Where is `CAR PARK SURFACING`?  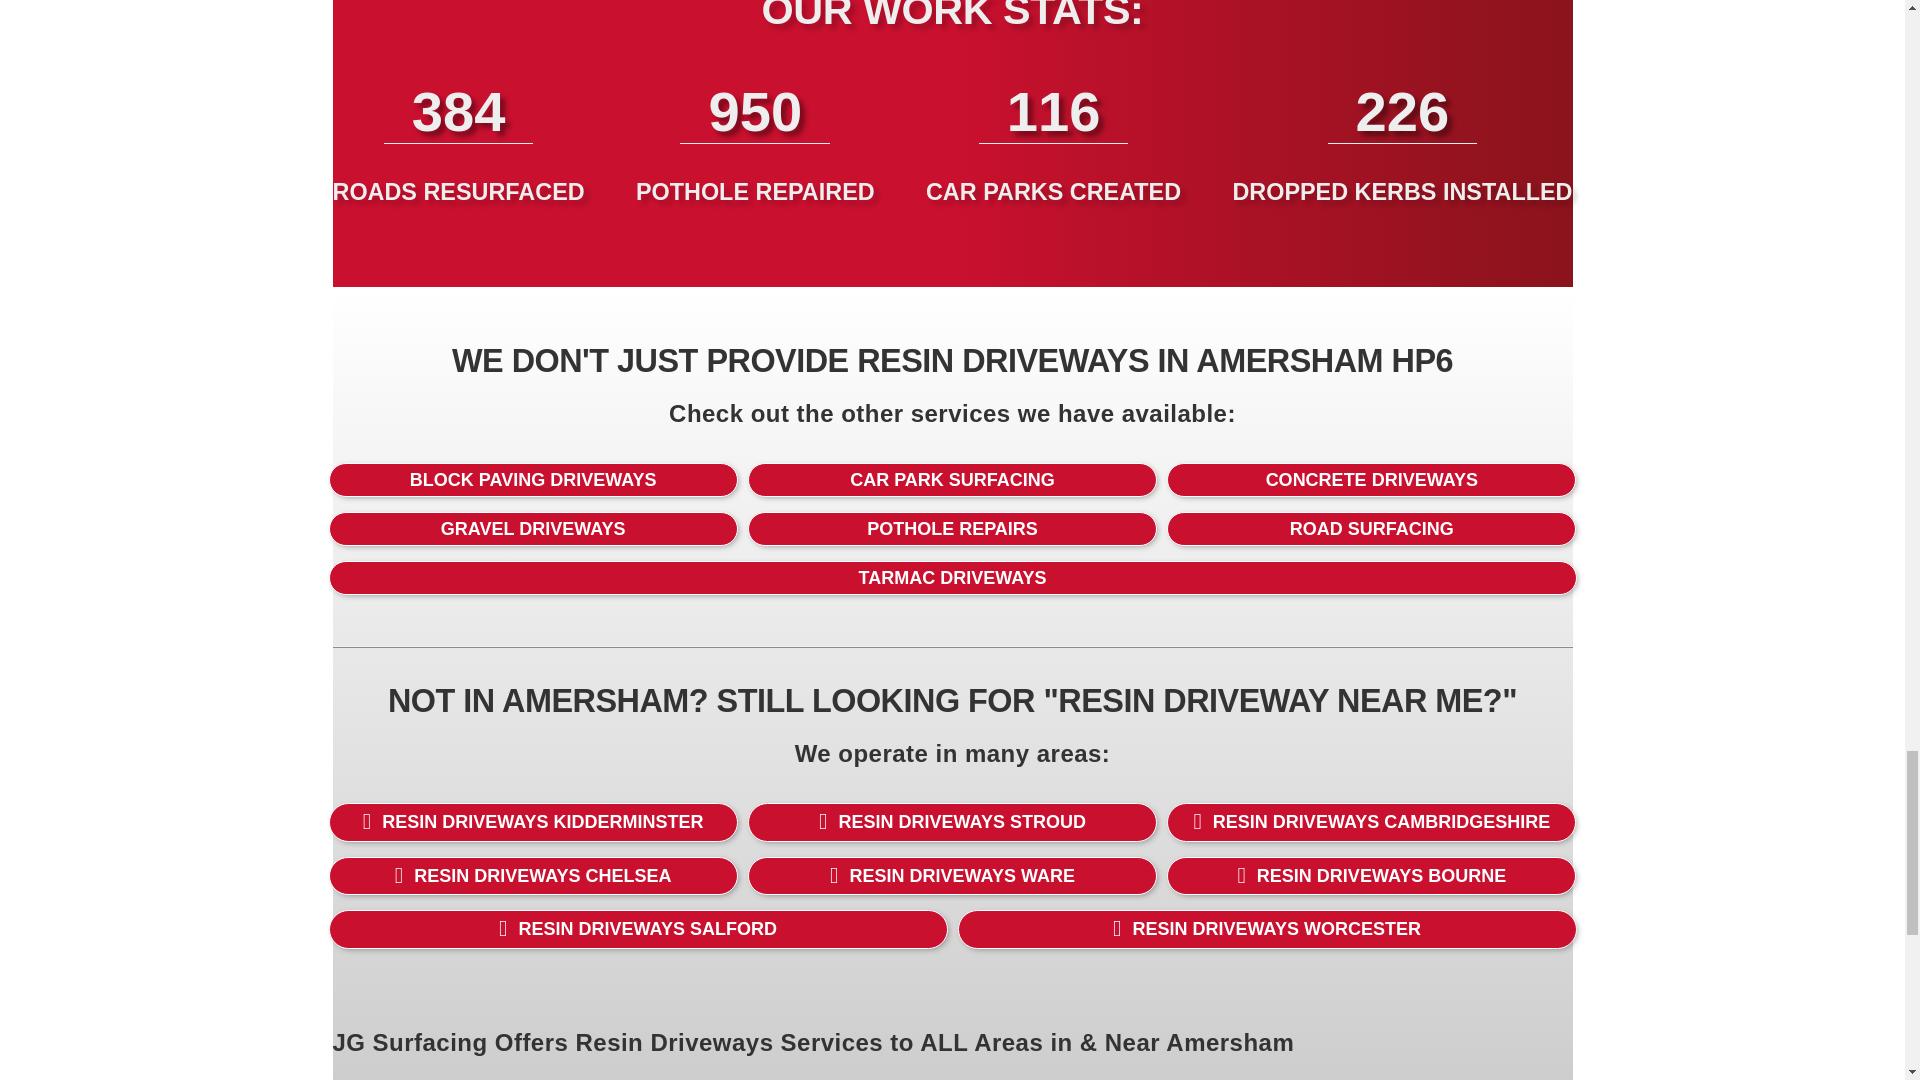 CAR PARK SURFACING is located at coordinates (952, 480).